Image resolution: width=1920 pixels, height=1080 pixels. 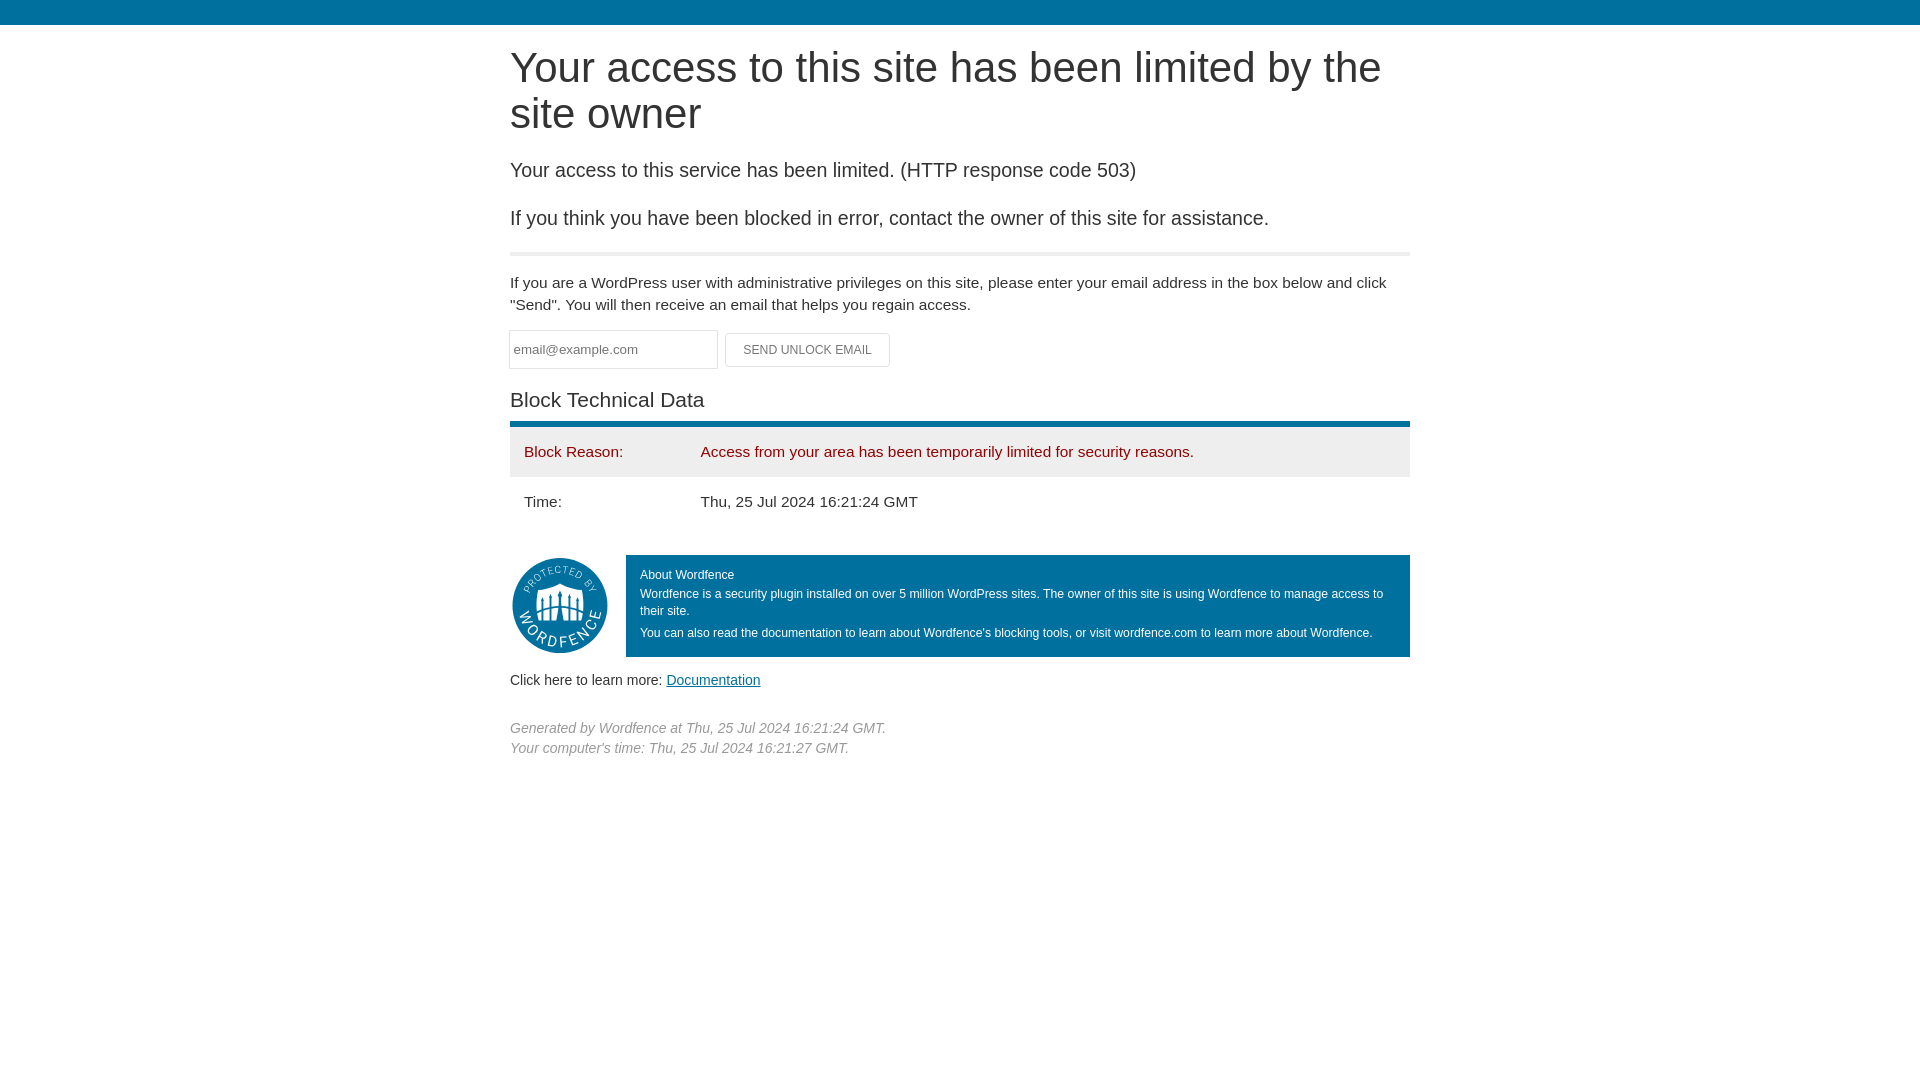 I want to click on Send Unlock Email, so click(x=808, y=350).